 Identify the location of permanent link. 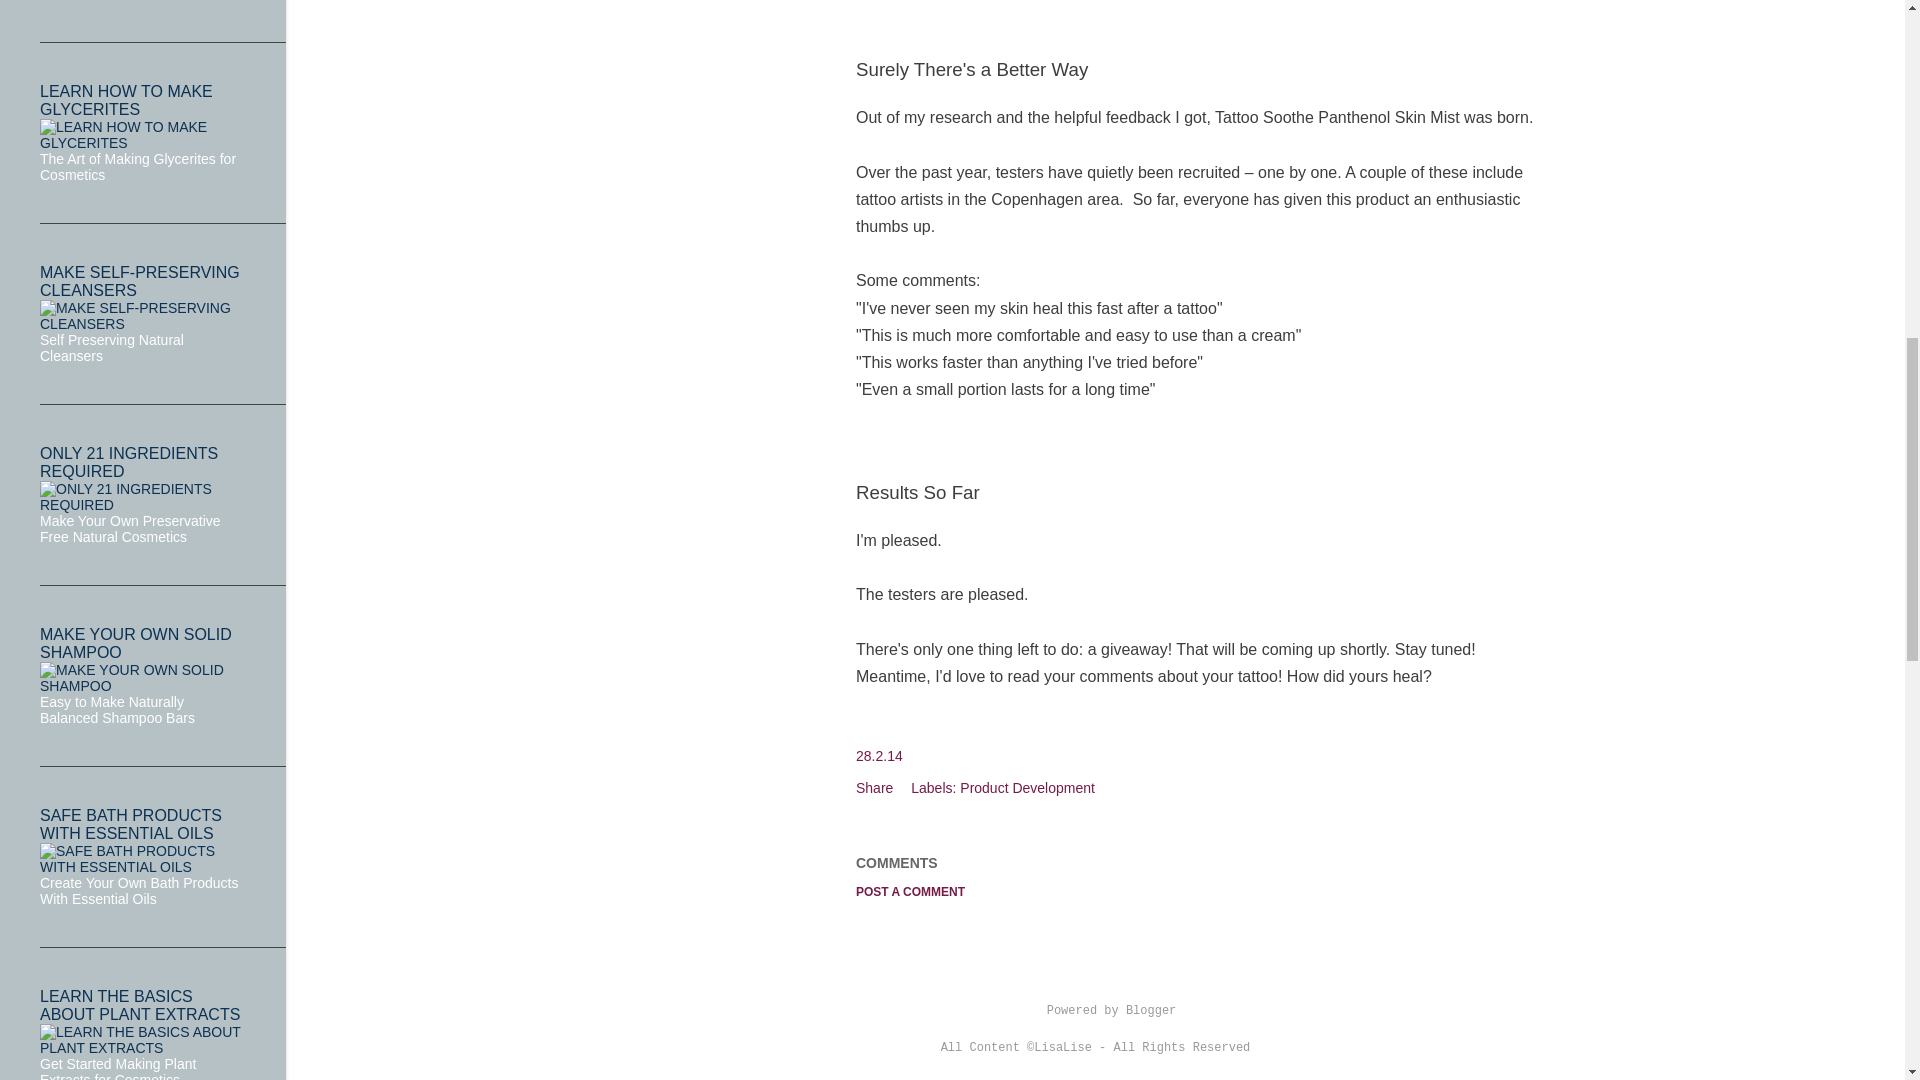
(879, 756).